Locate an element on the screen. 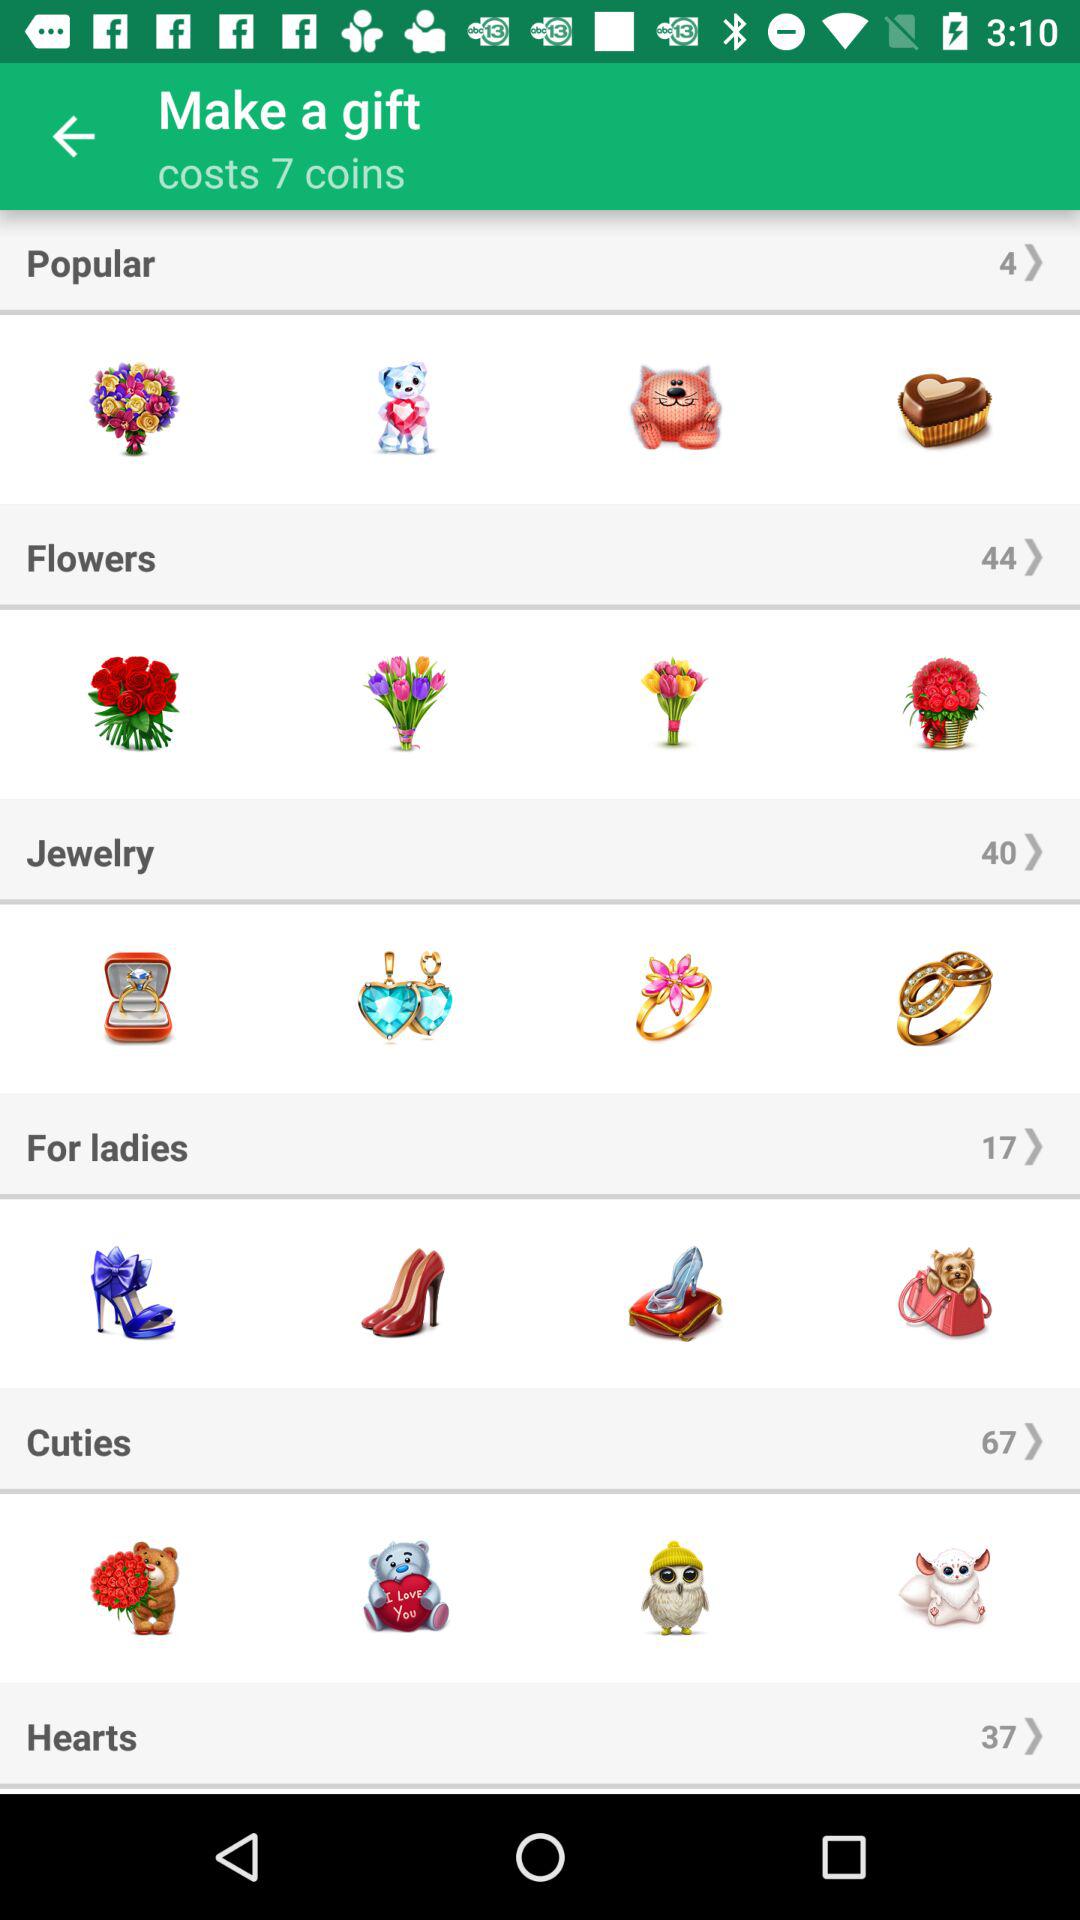  open item to the right of the flowers is located at coordinates (998, 556).